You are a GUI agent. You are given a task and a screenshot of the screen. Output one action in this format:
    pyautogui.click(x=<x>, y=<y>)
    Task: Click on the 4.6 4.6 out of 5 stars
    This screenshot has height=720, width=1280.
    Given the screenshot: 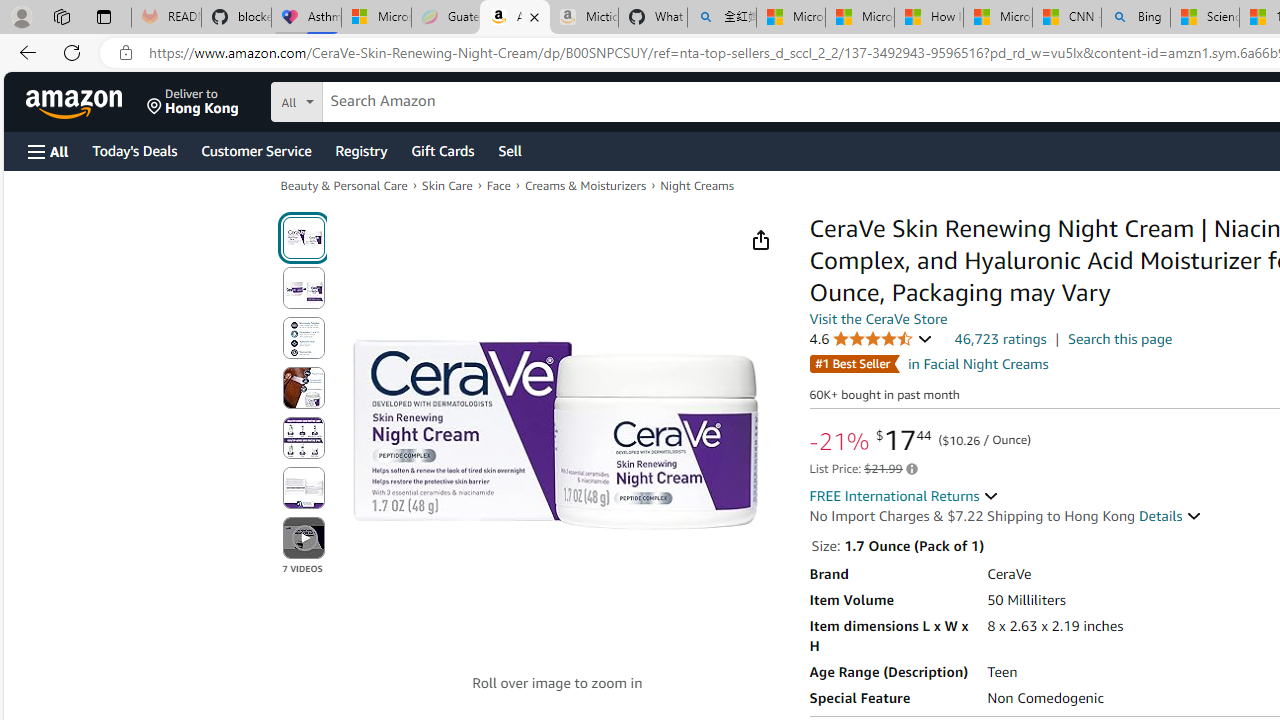 What is the action you would take?
    pyautogui.click(x=870, y=339)
    